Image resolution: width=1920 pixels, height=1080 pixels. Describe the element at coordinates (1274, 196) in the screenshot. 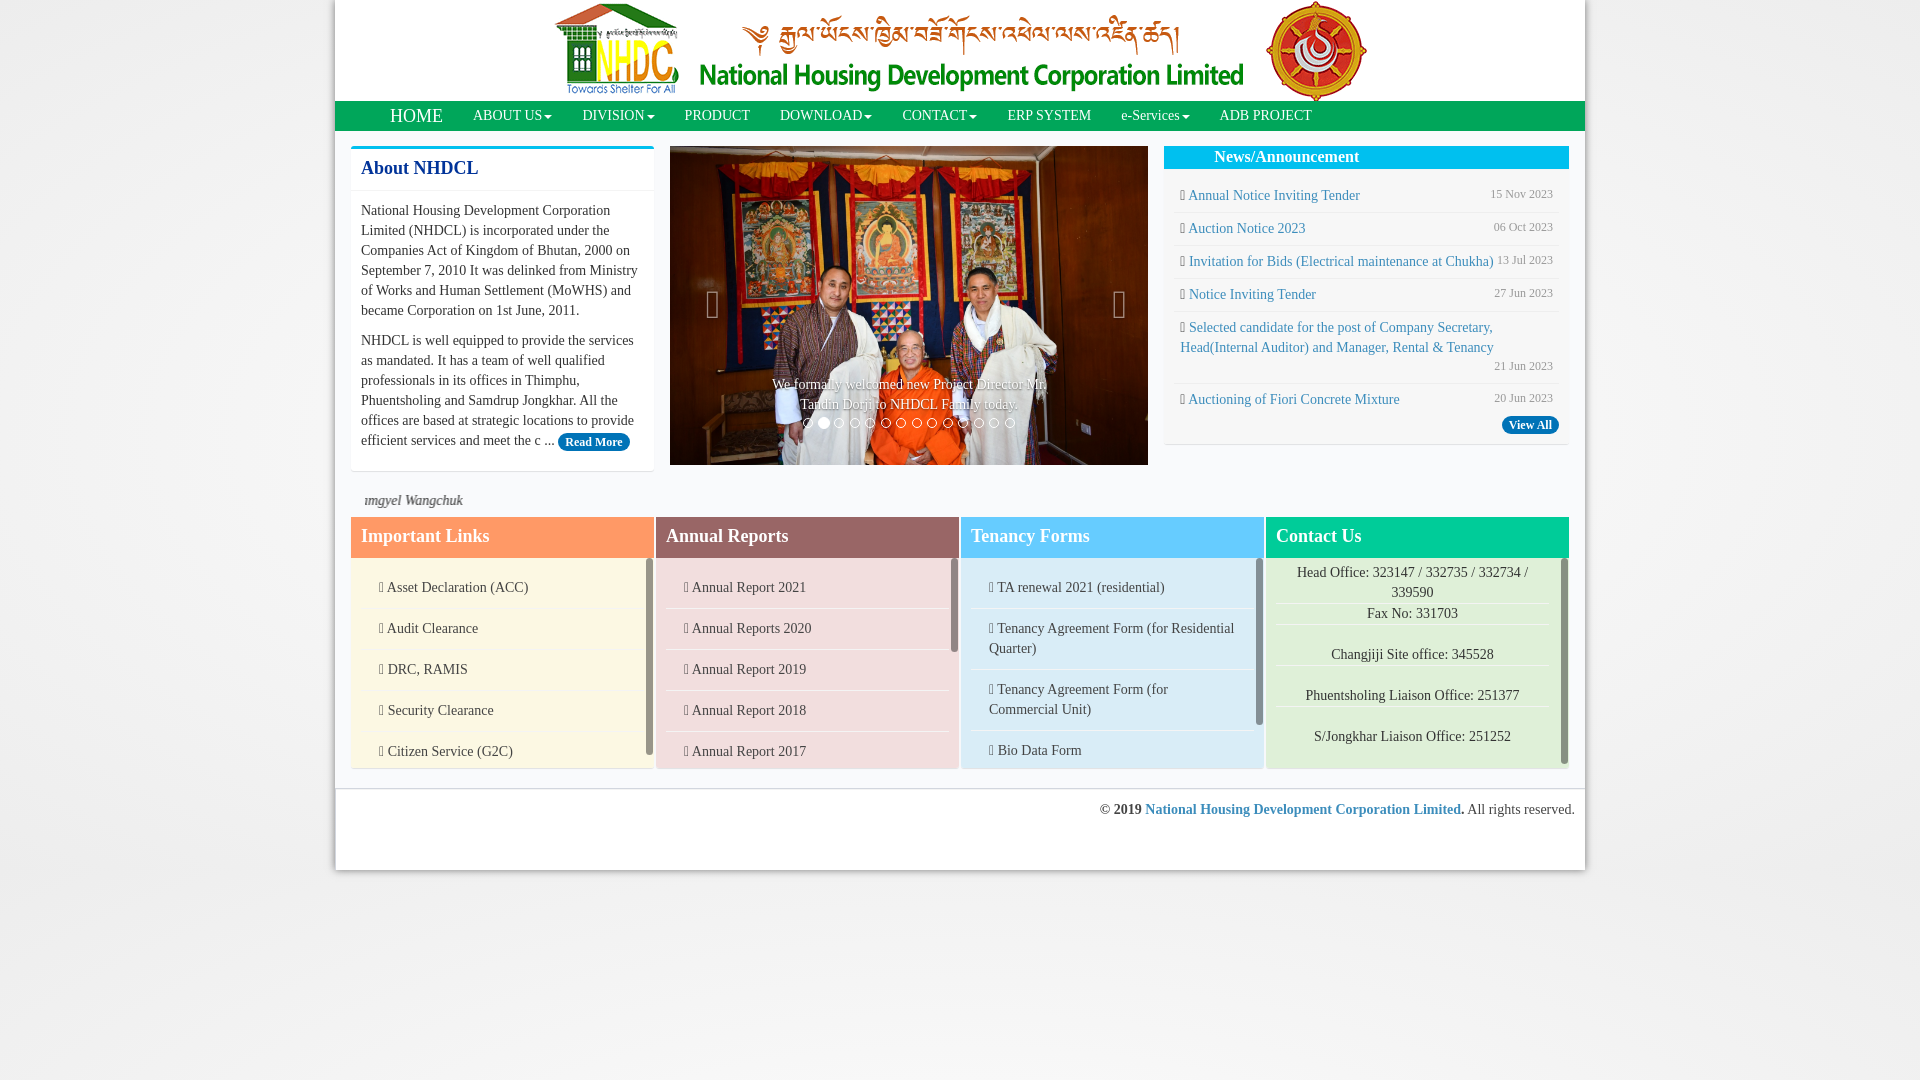

I see `Annual Notice Inviting Tender` at that location.